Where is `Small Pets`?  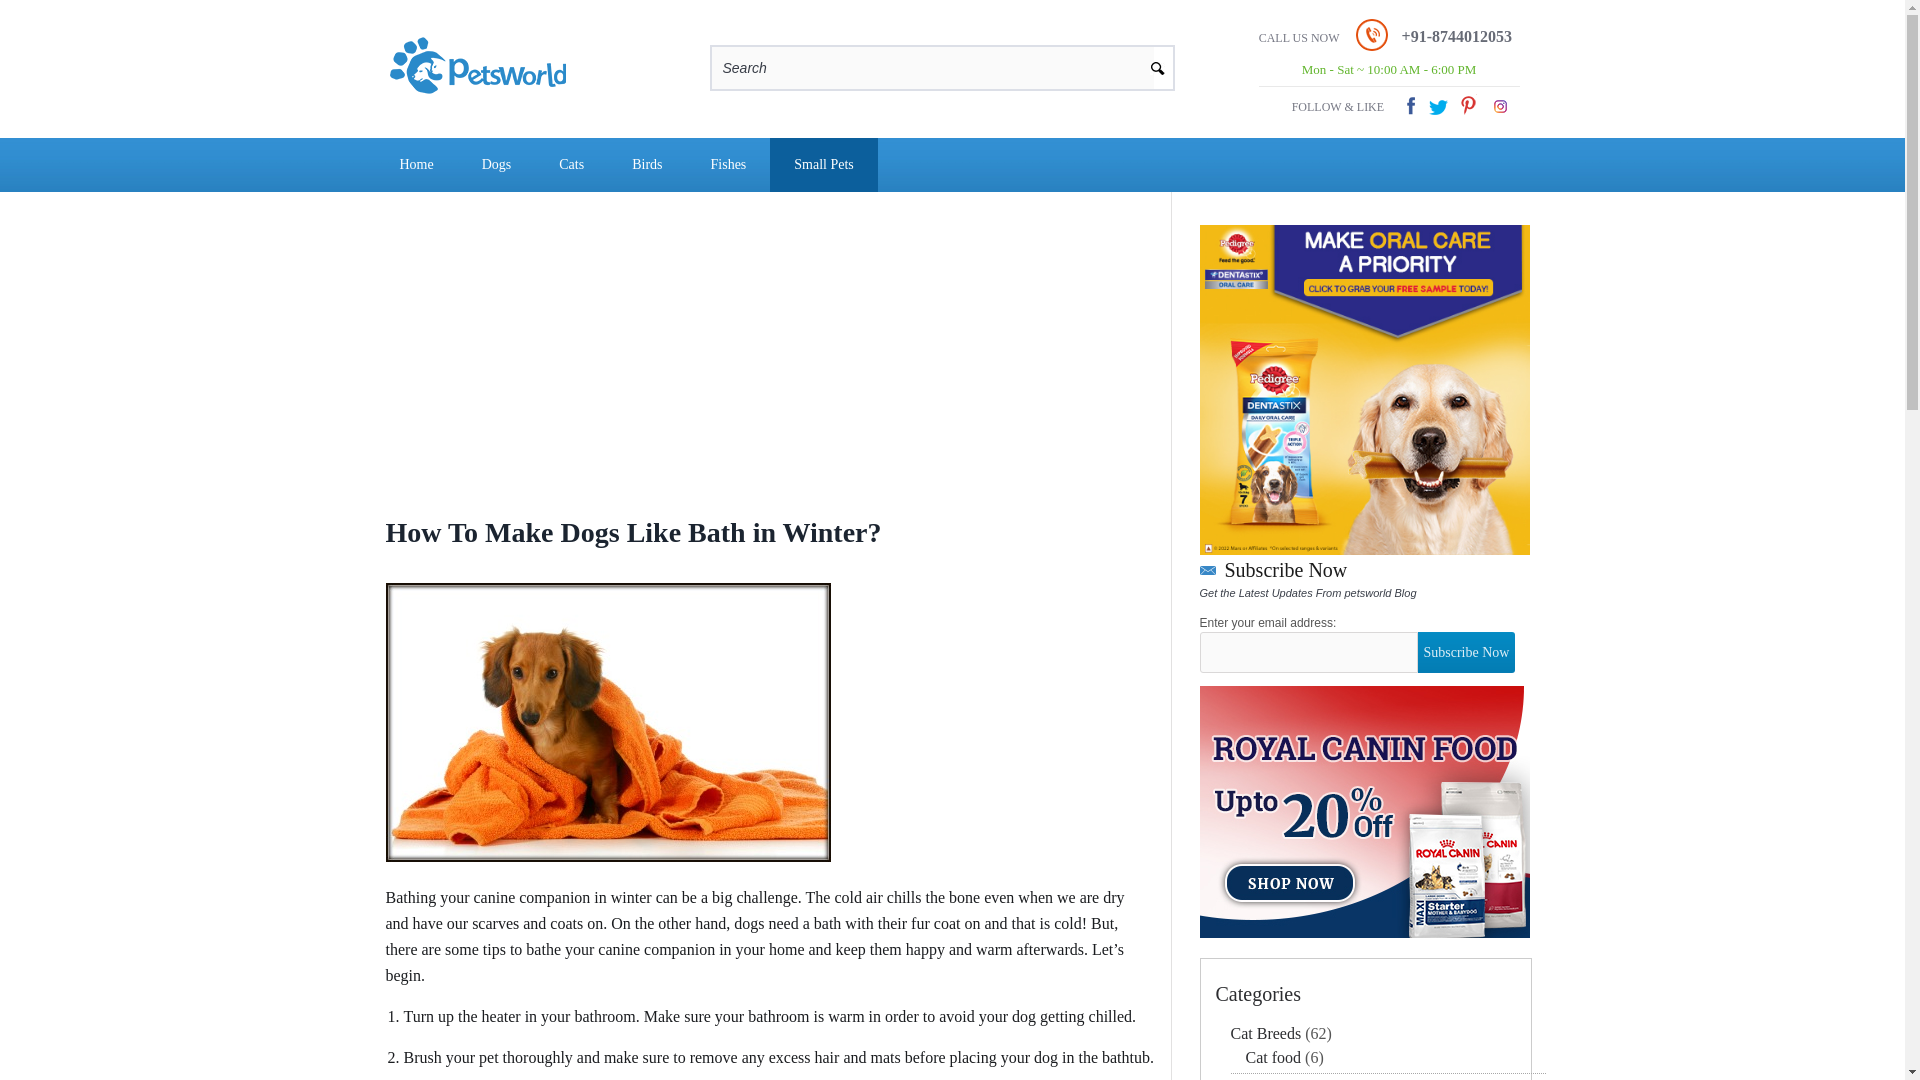 Small Pets is located at coordinates (823, 165).